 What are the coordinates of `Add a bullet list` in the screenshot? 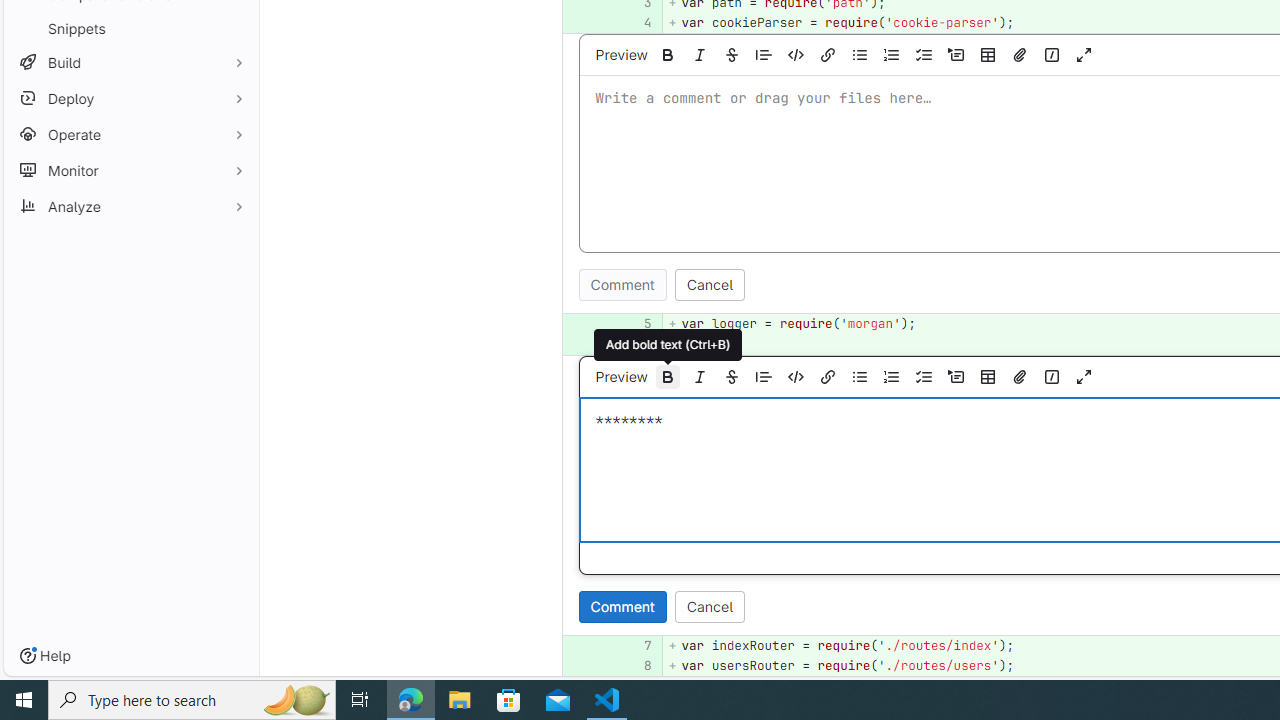 It's located at (859, 376).